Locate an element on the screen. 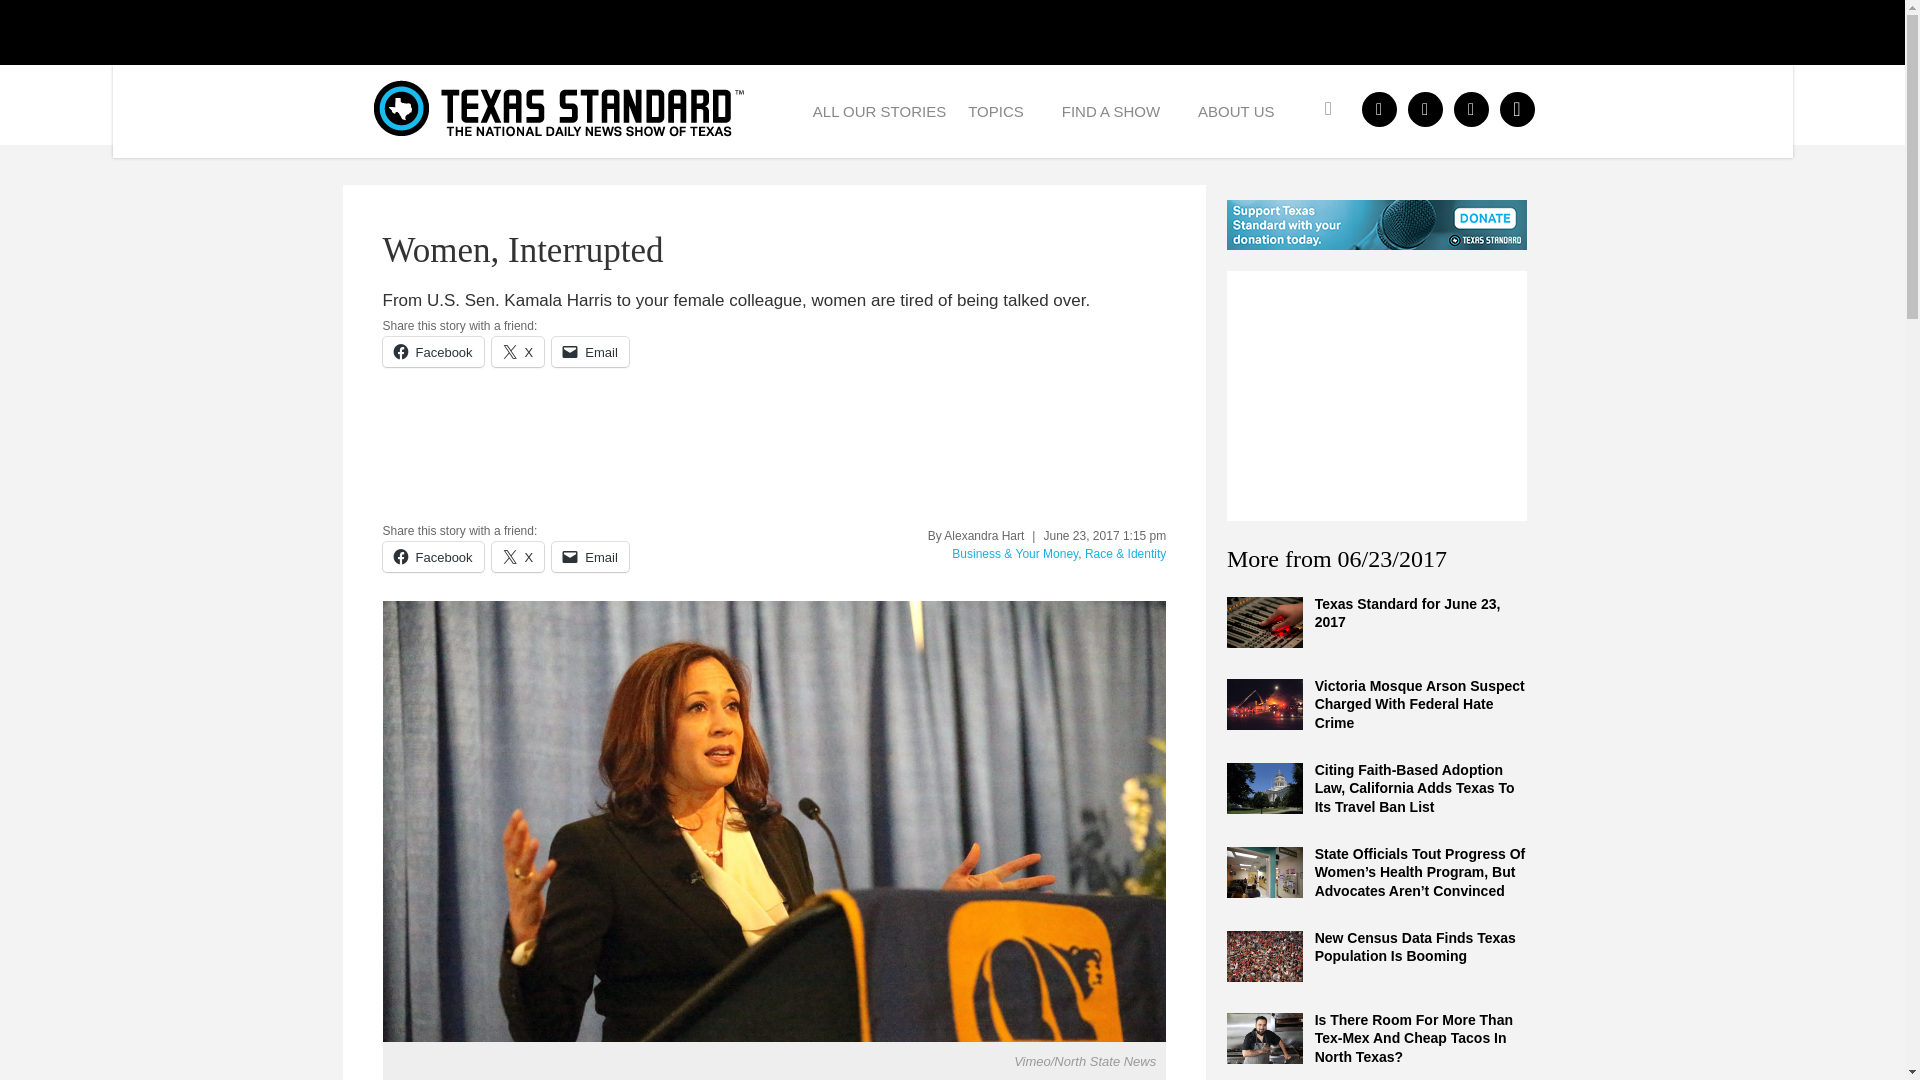  Click to share on Facebook is located at coordinates (432, 352).